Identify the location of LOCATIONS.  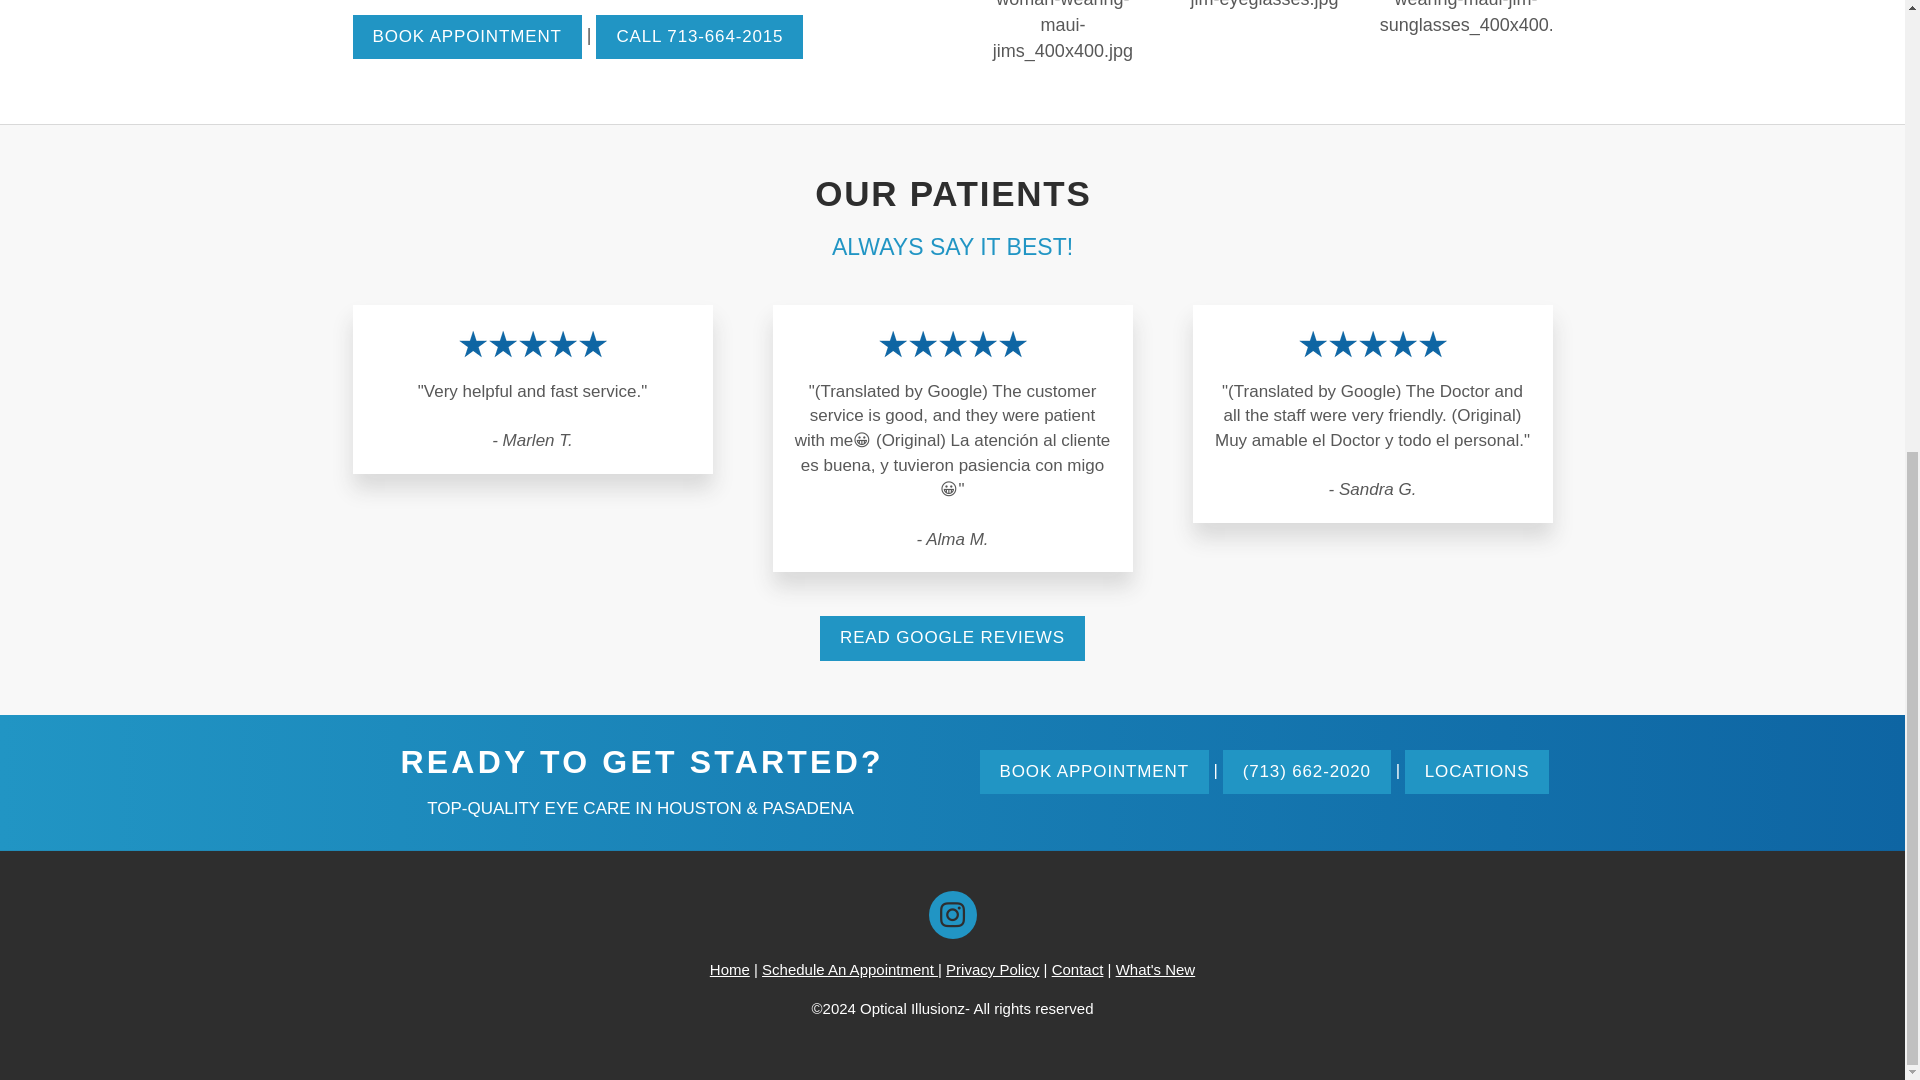
(1477, 772).